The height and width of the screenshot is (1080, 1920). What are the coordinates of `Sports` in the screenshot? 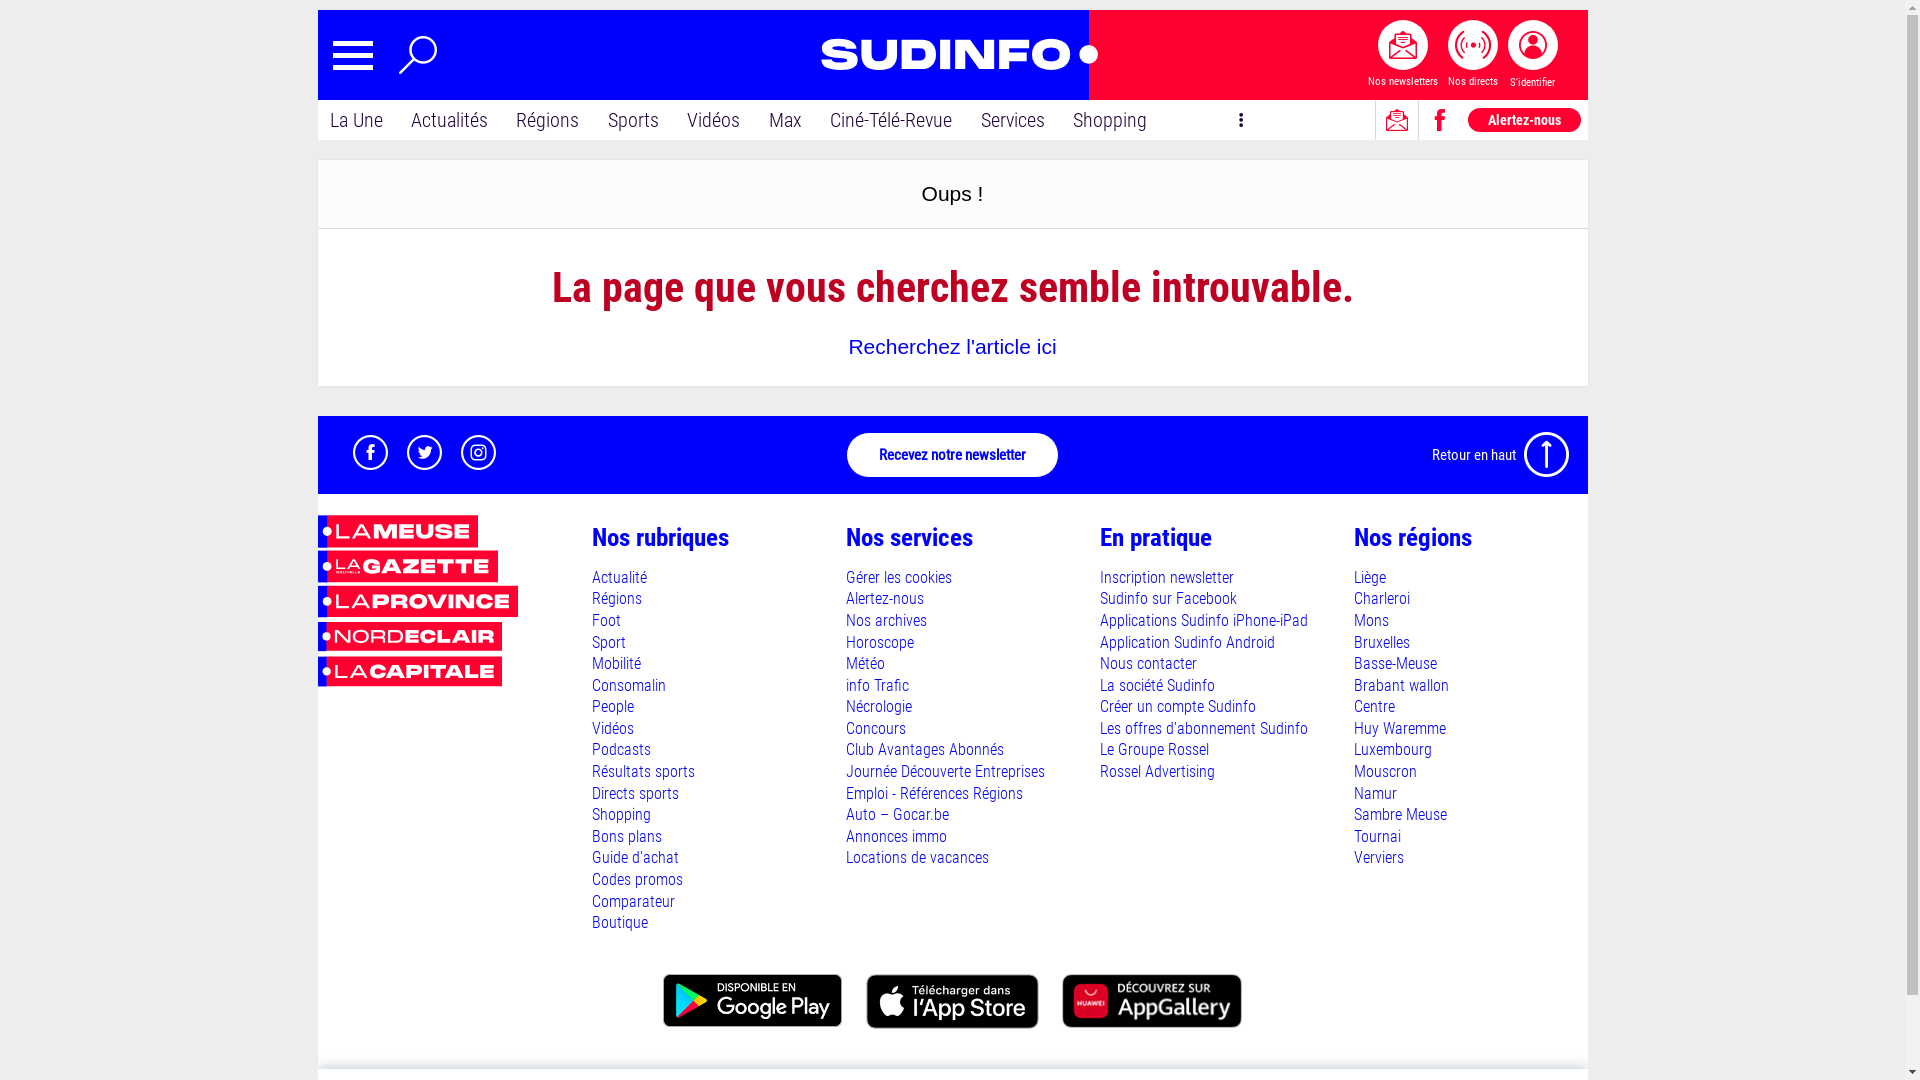 It's located at (634, 120).